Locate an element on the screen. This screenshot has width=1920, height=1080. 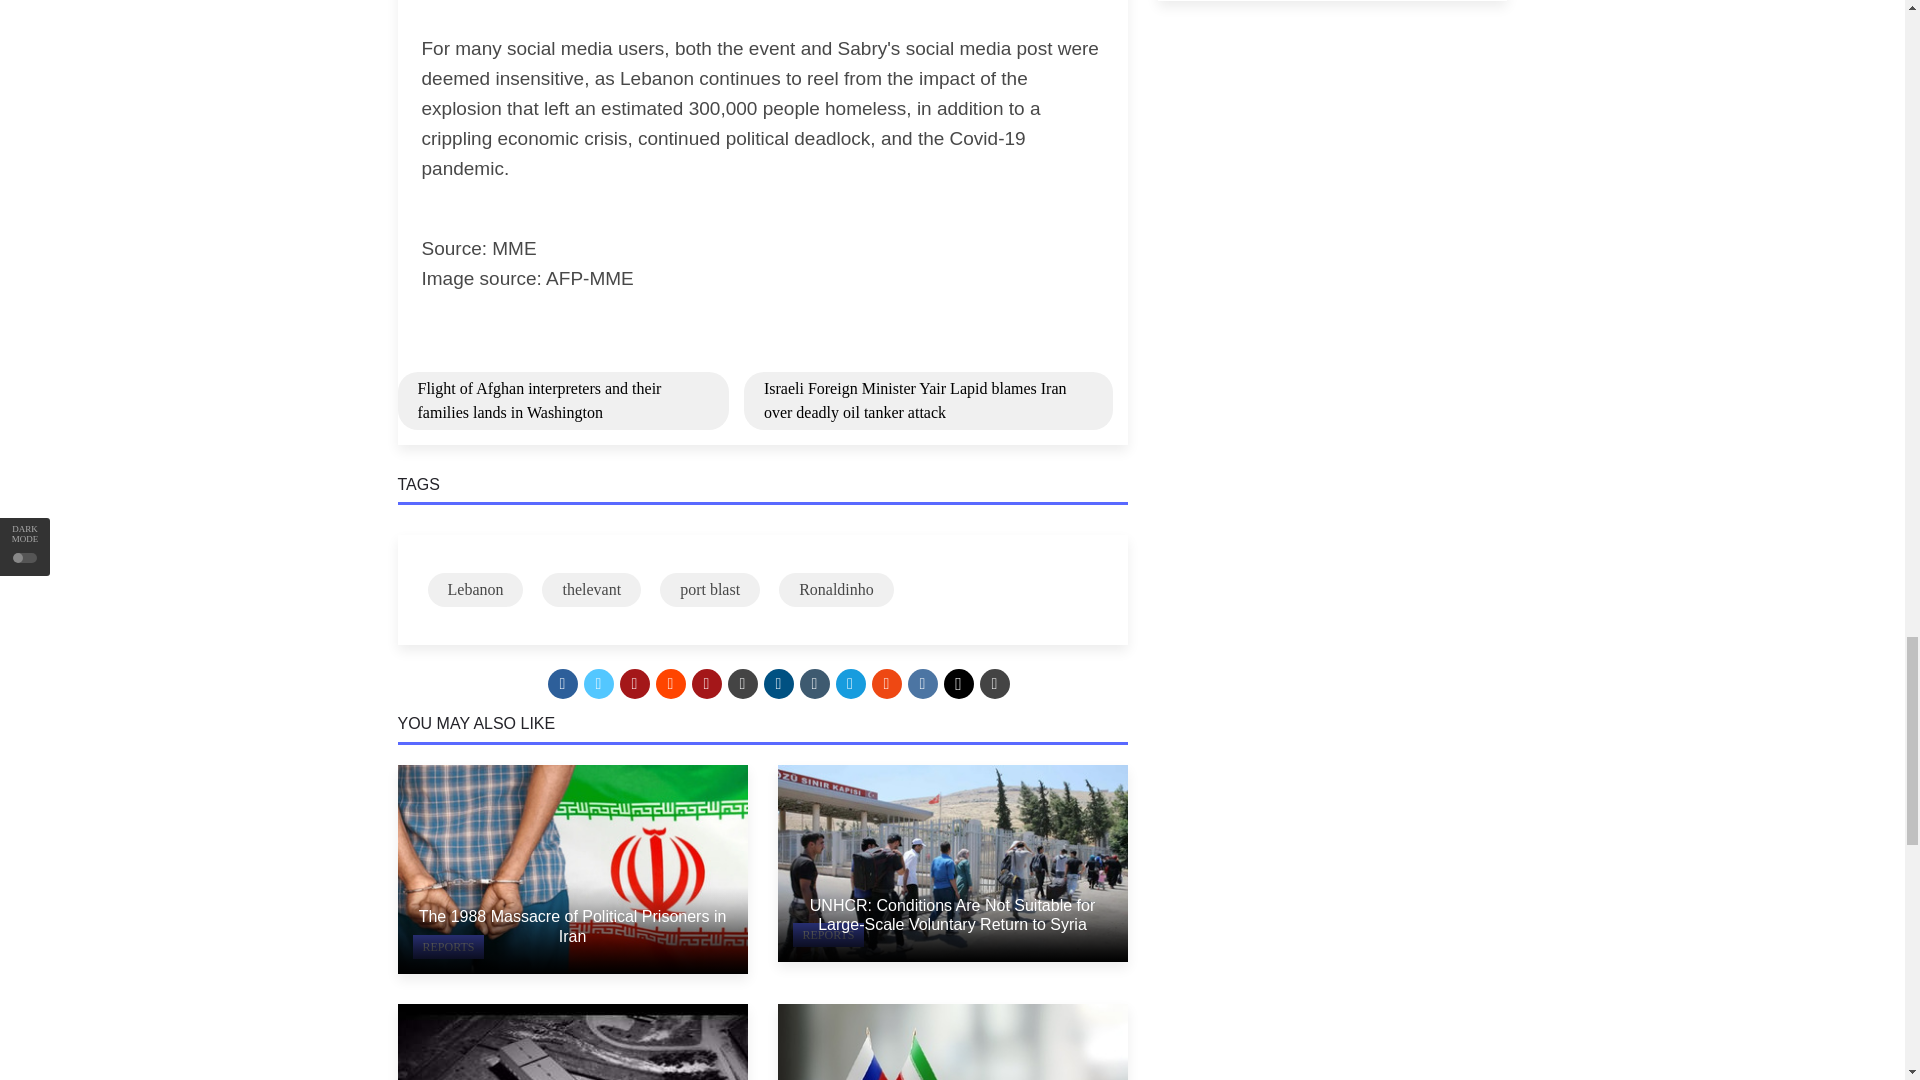
port blast is located at coordinates (710, 590).